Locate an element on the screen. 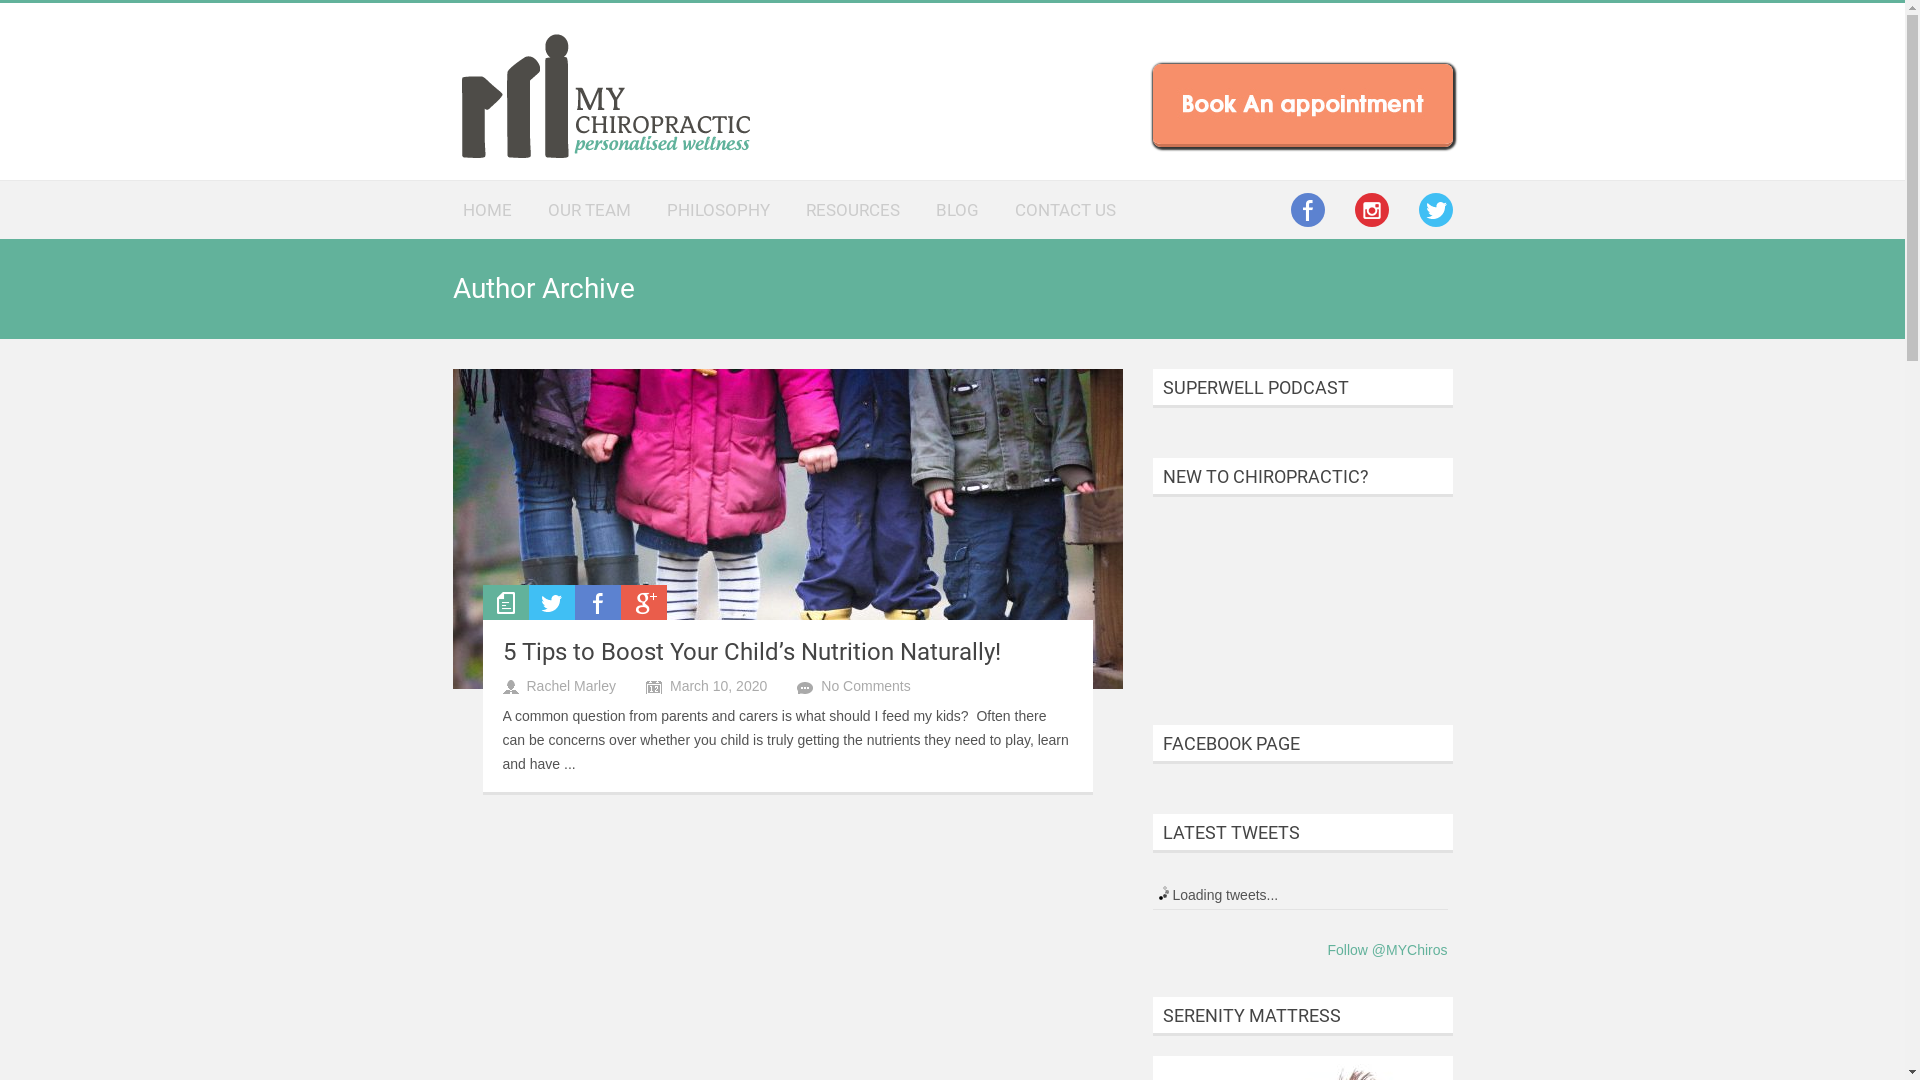 The image size is (1920, 1080). CONTACT US is located at coordinates (1064, 208).